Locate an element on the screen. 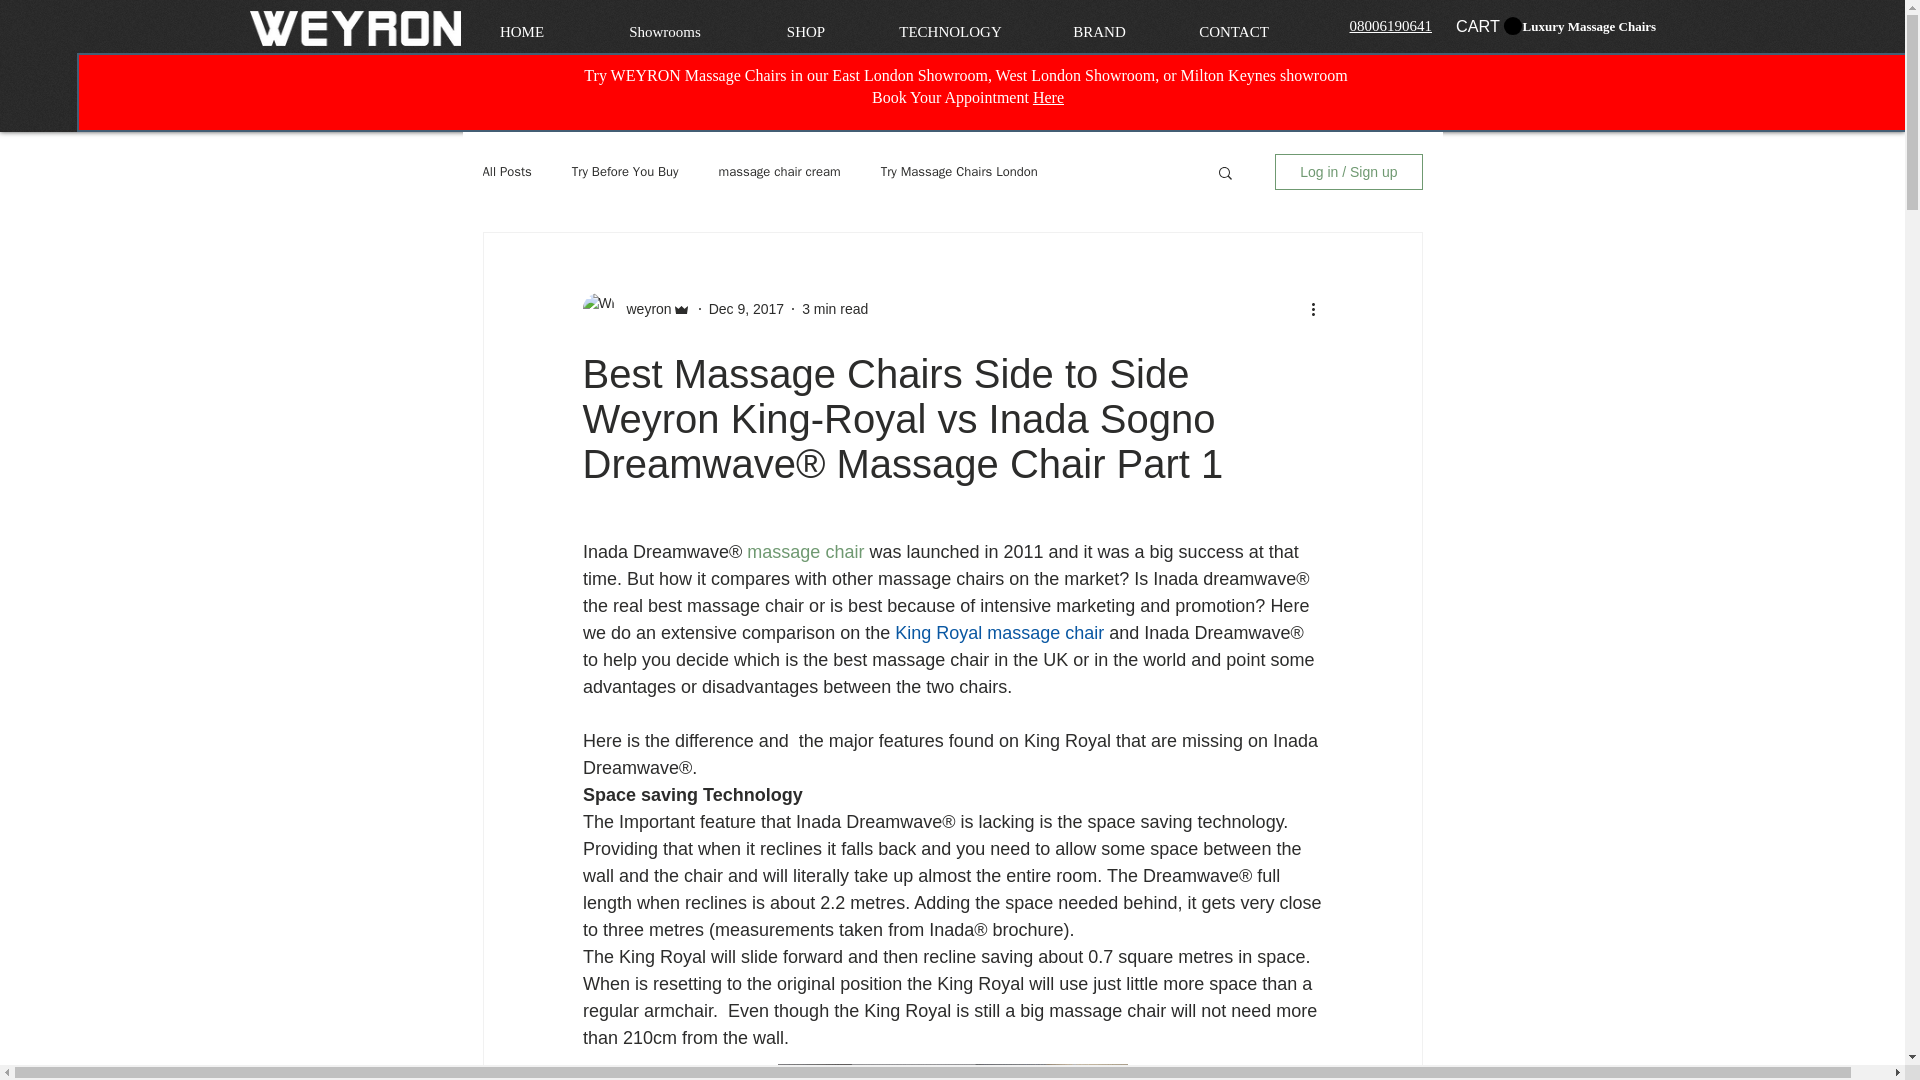 The image size is (1920, 1080). Dec 9, 2017 is located at coordinates (746, 309).